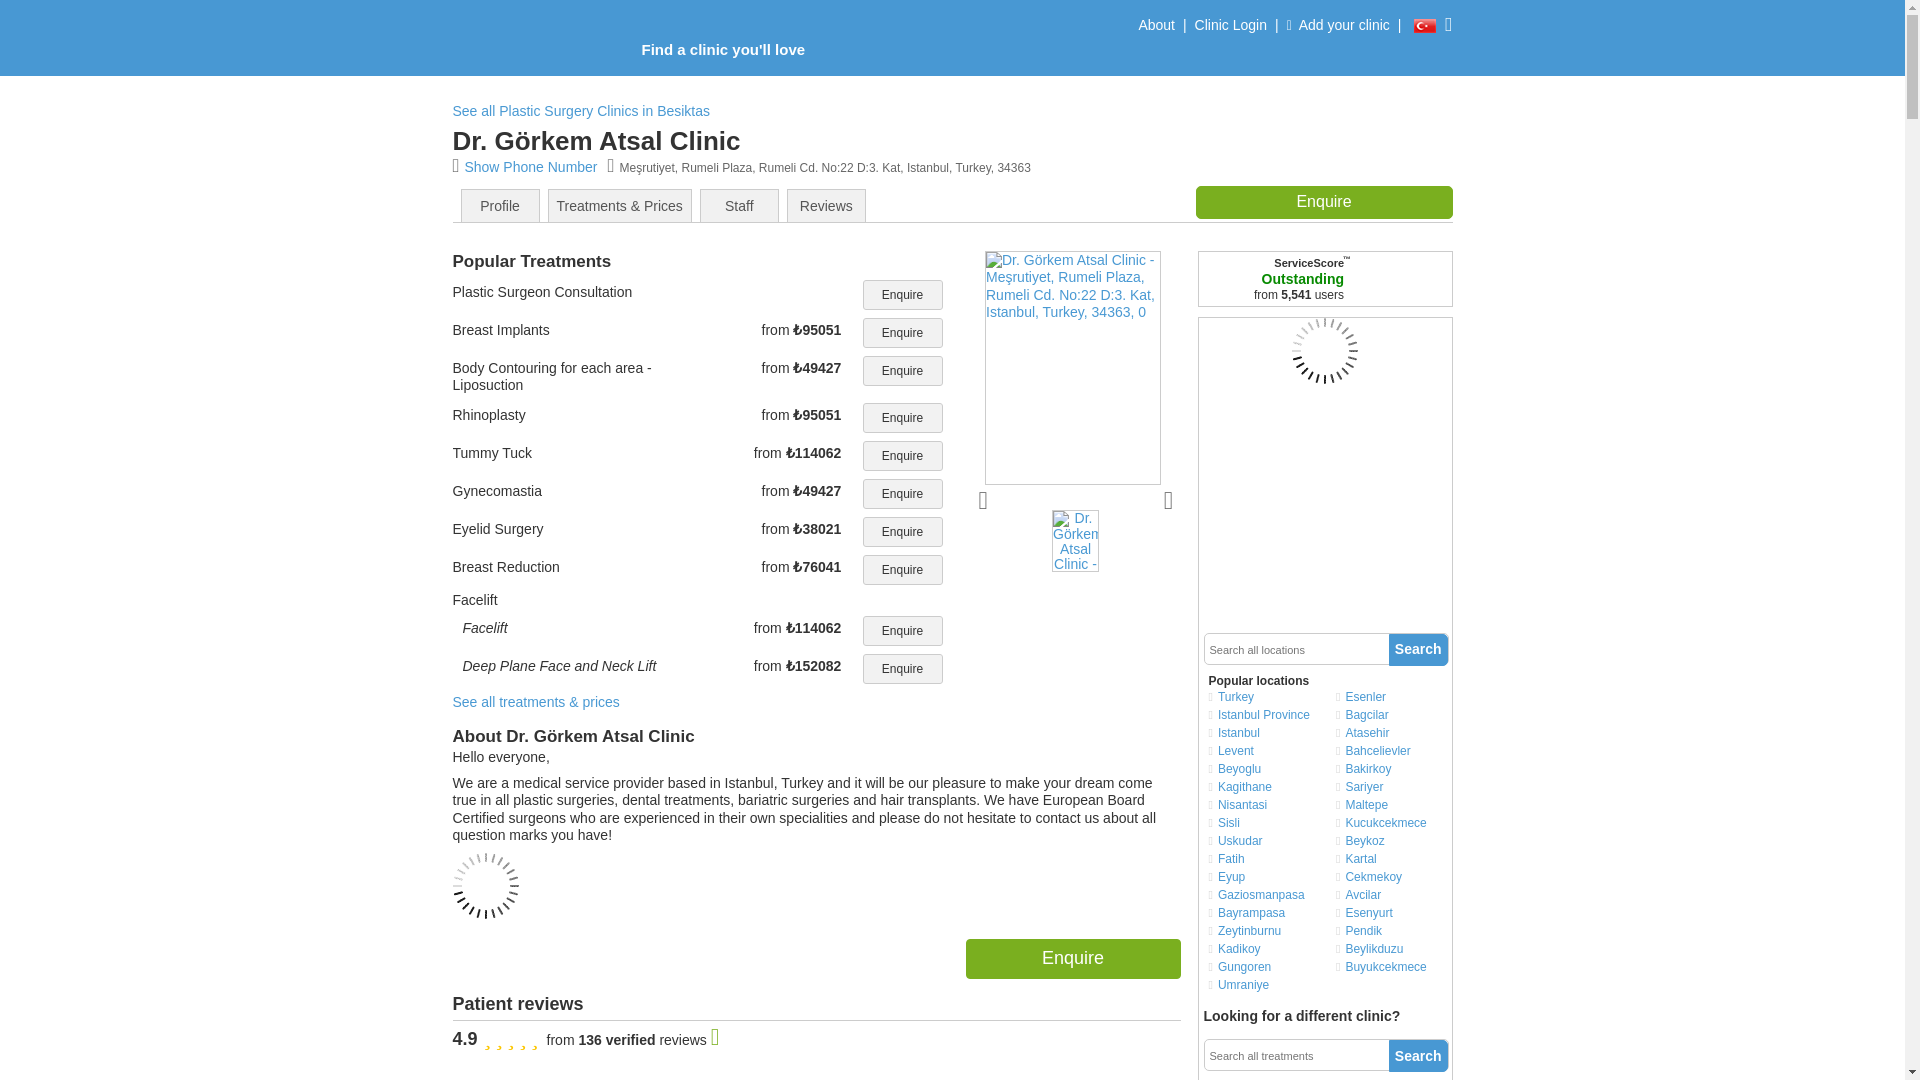 This screenshot has width=1920, height=1080. I want to click on Enquire, so click(902, 455).